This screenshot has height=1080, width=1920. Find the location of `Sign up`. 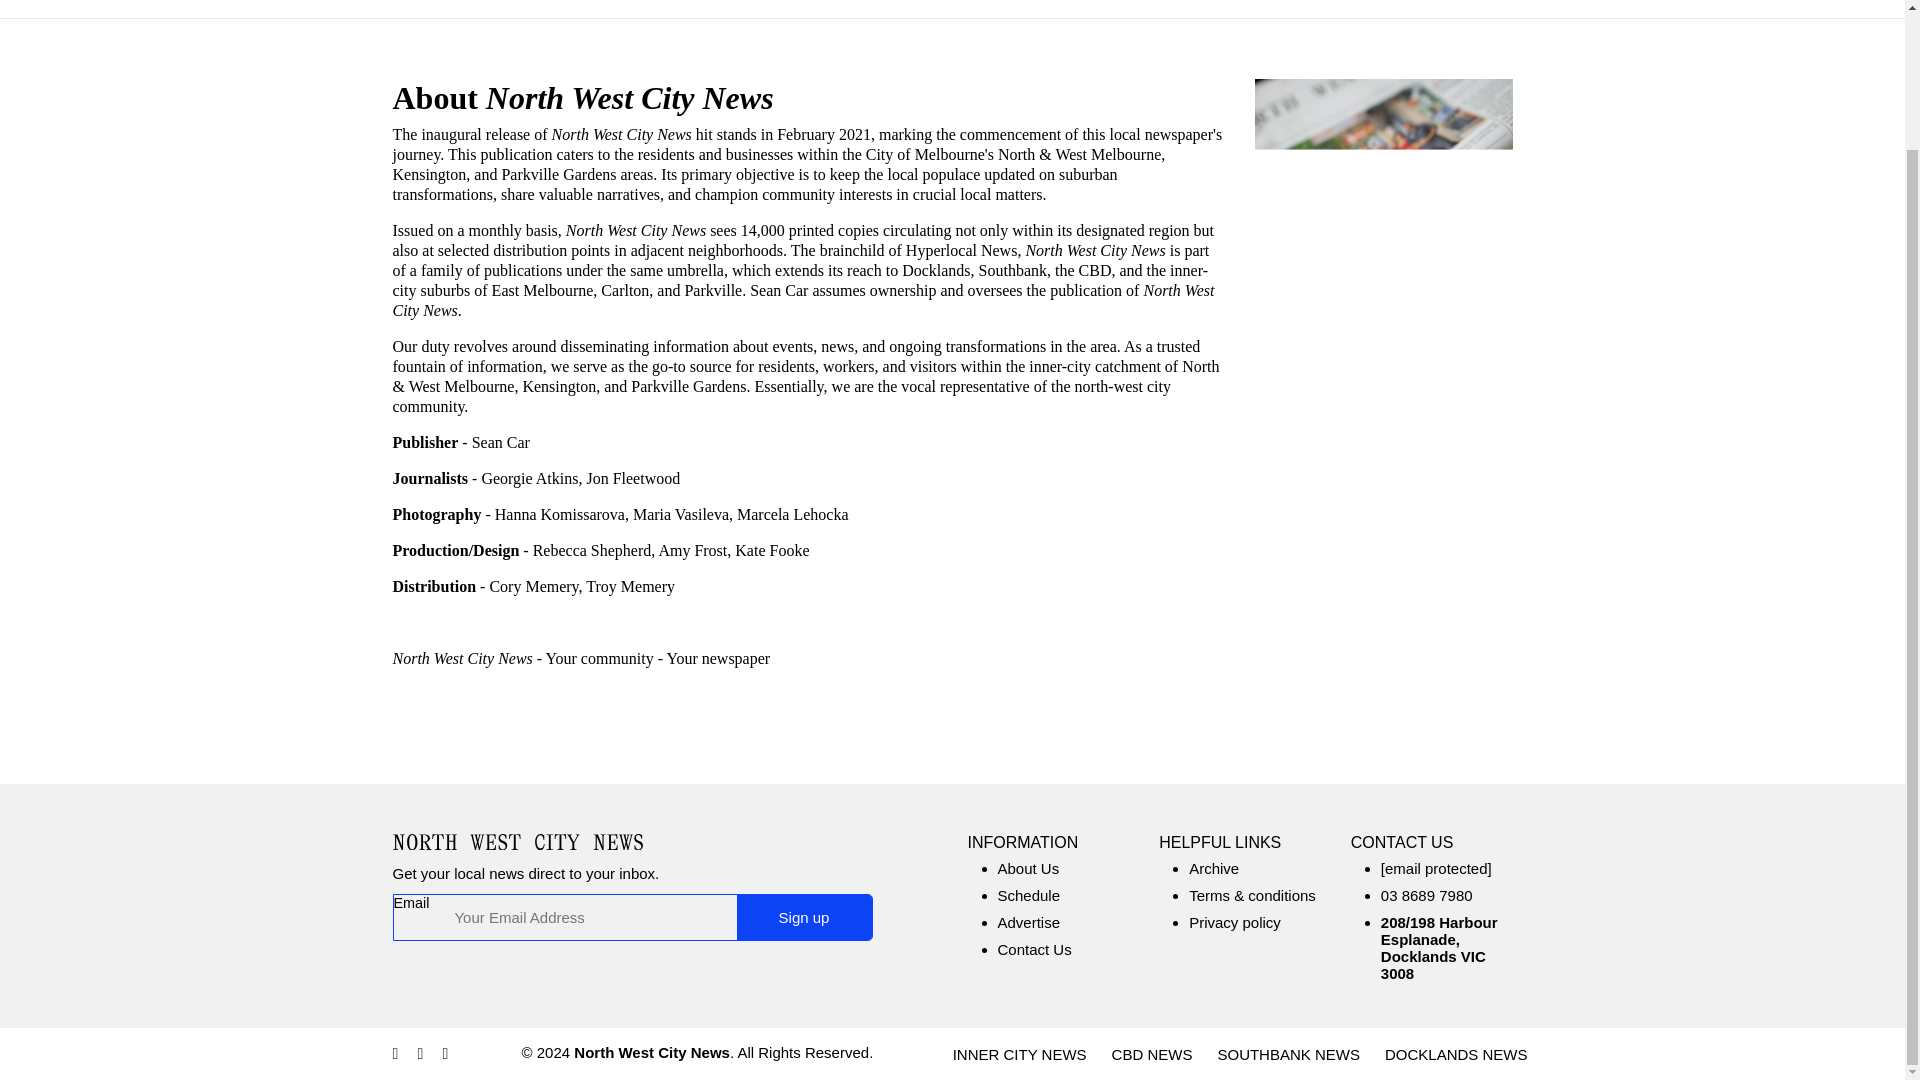

Sign up is located at coordinates (803, 917).